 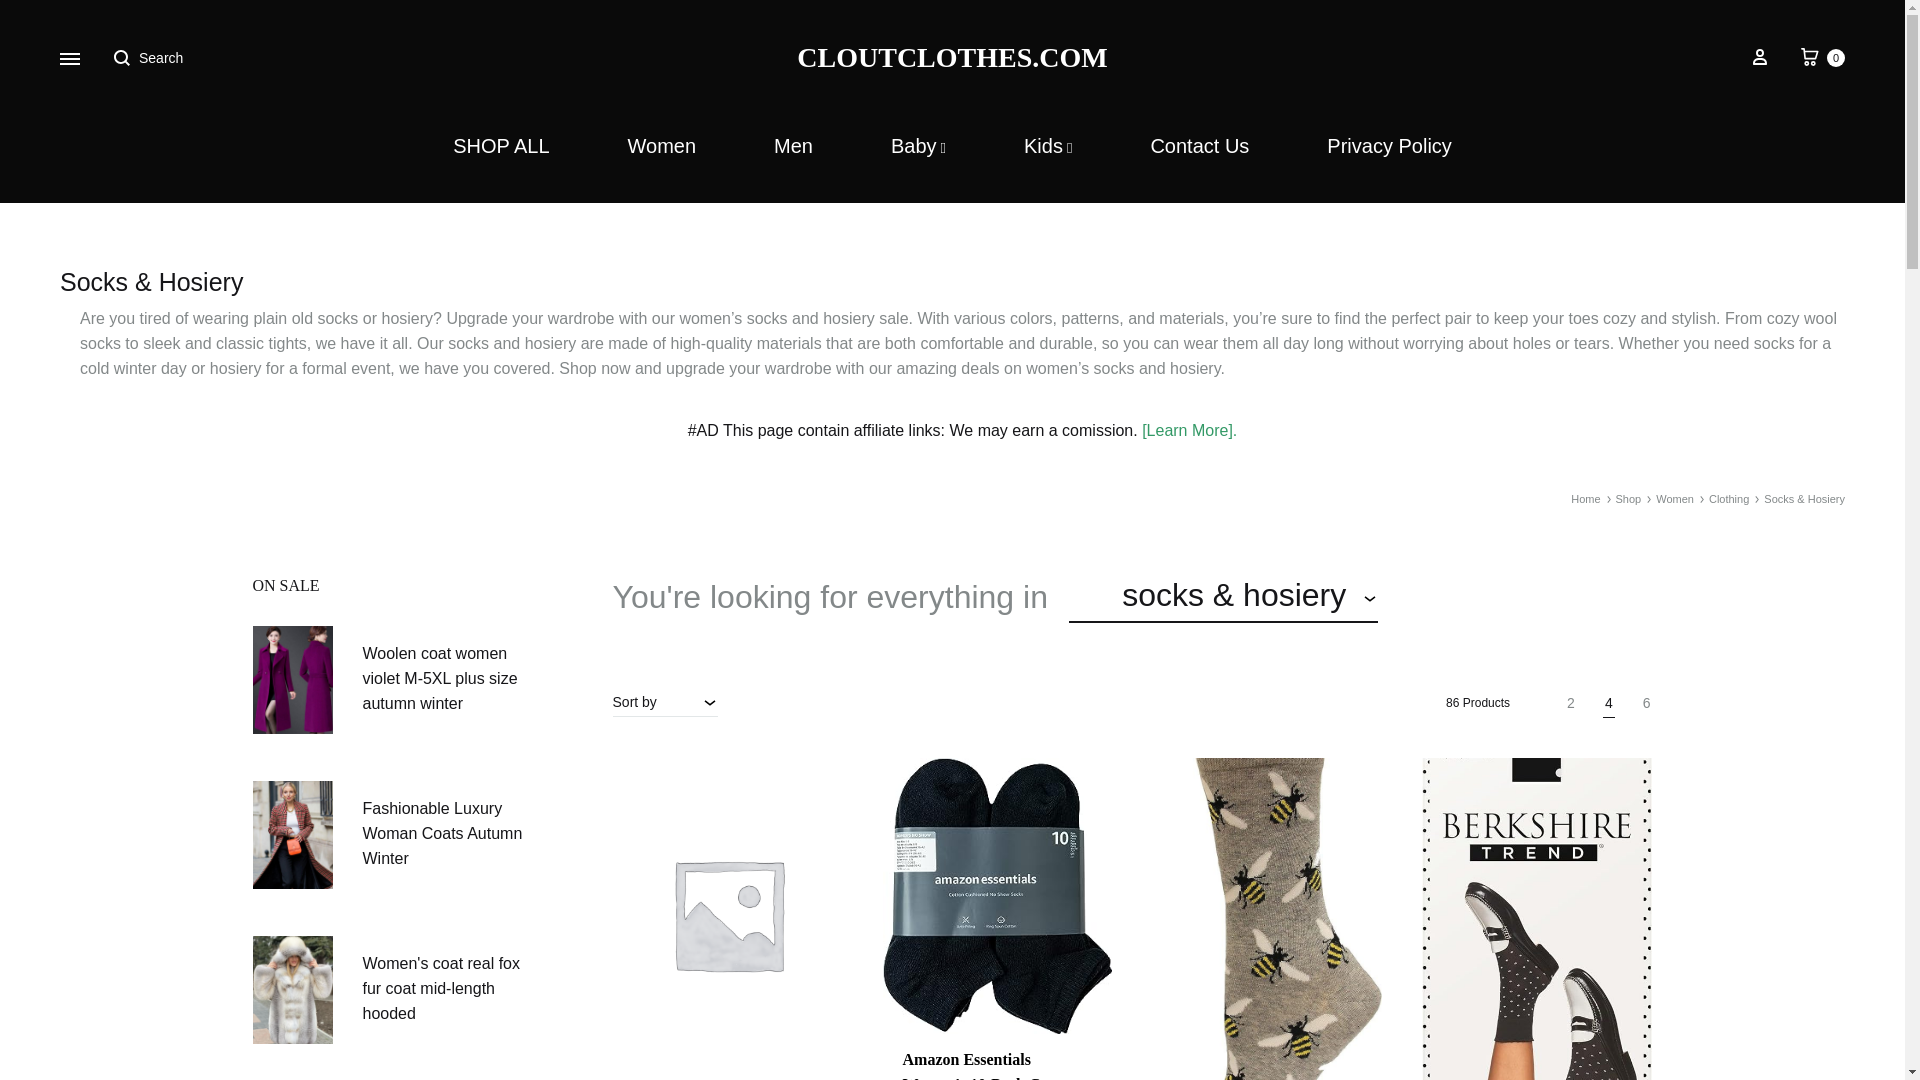 What do you see at coordinates (918, 146) in the screenshot?
I see `Women` at bounding box center [918, 146].